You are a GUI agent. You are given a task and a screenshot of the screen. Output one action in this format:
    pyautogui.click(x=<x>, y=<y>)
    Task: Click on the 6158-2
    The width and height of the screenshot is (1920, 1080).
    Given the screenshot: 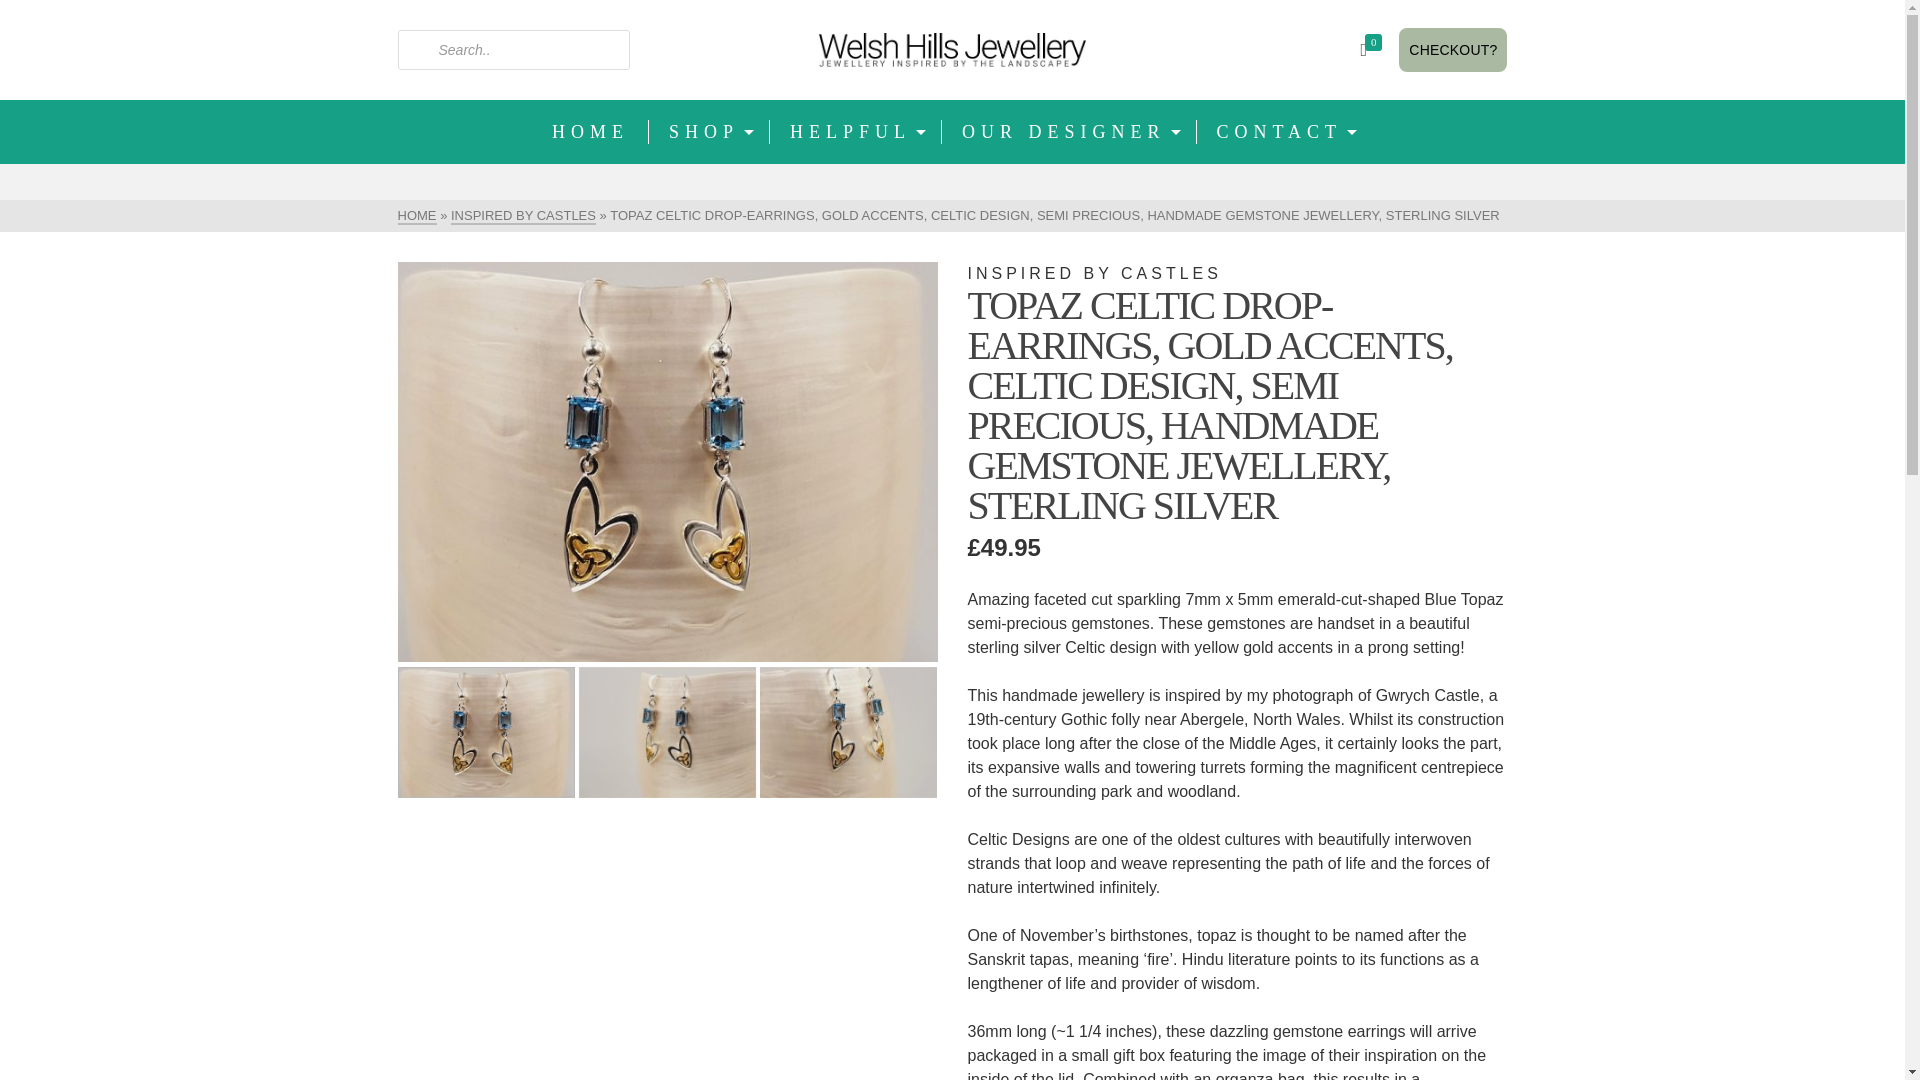 What is the action you would take?
    pyautogui.click(x=668, y=462)
    